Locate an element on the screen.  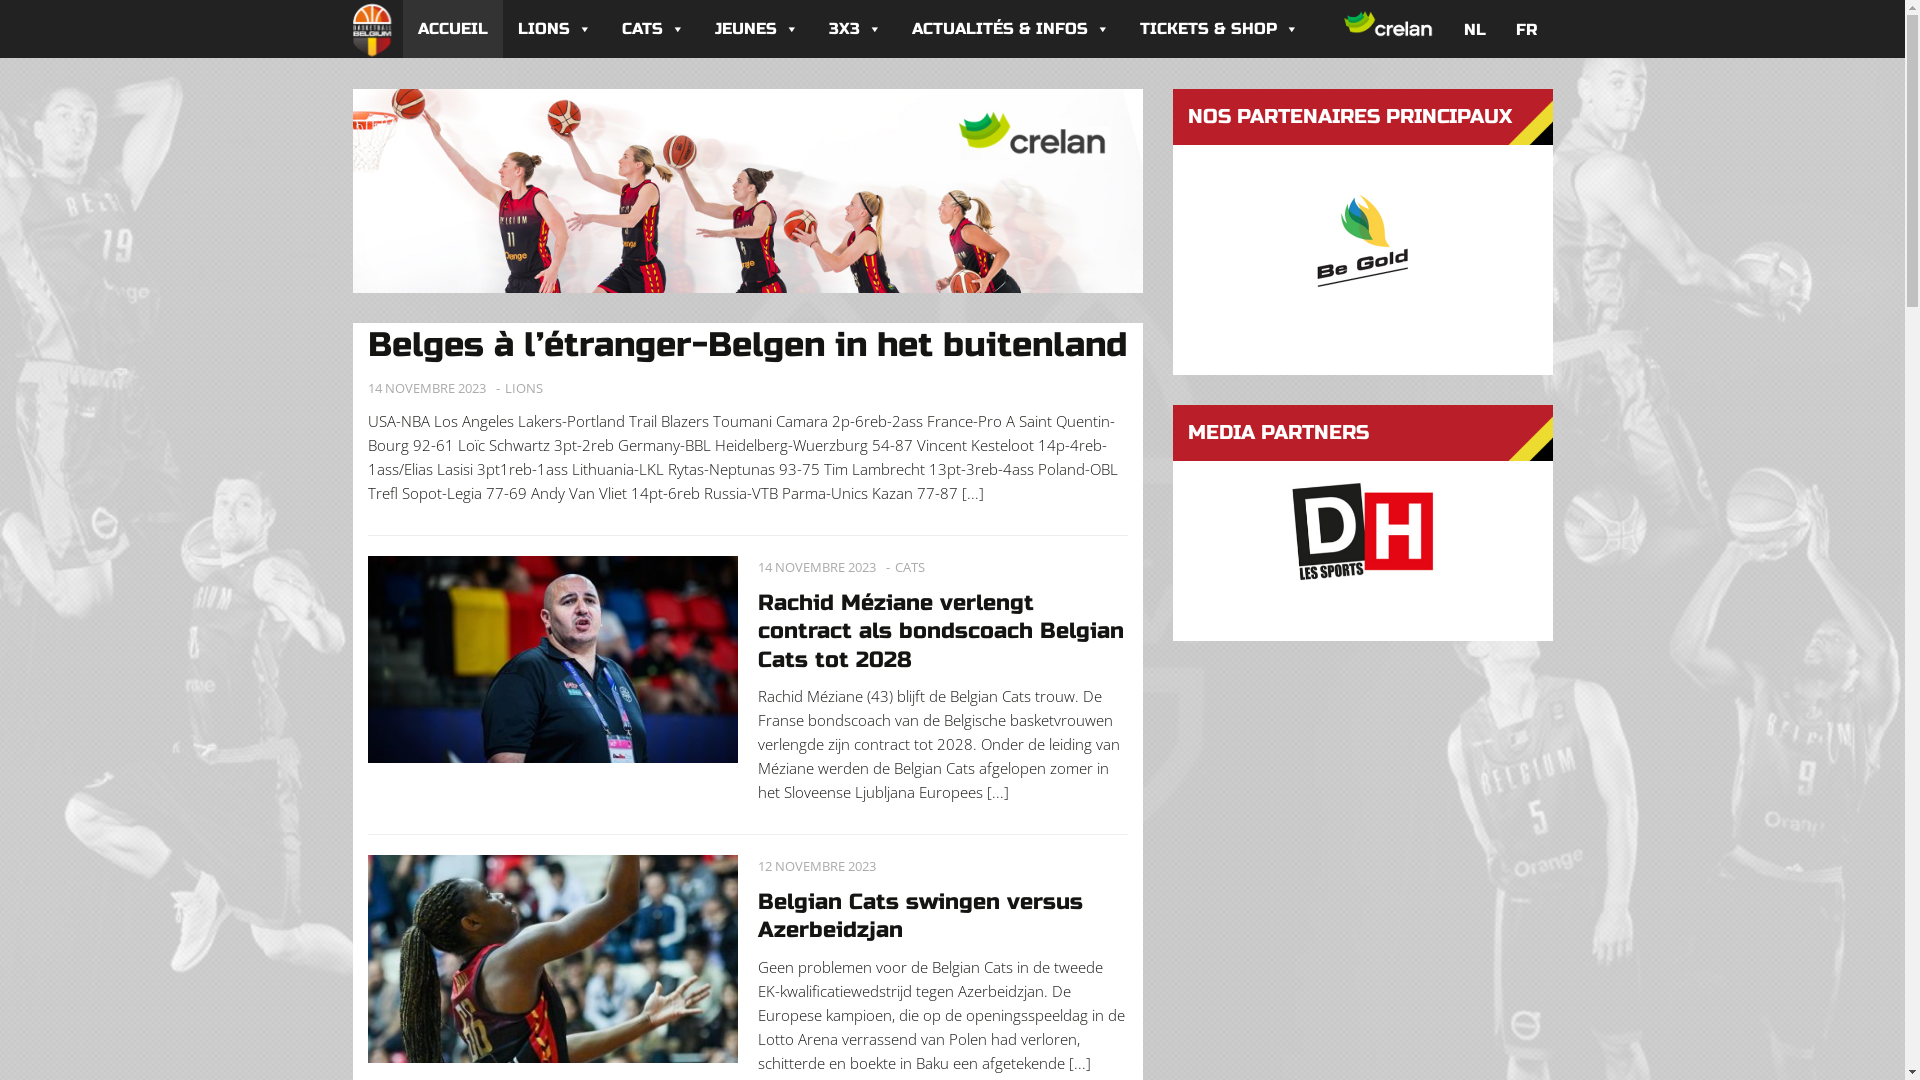
ACCUEIL is located at coordinates (452, 29).